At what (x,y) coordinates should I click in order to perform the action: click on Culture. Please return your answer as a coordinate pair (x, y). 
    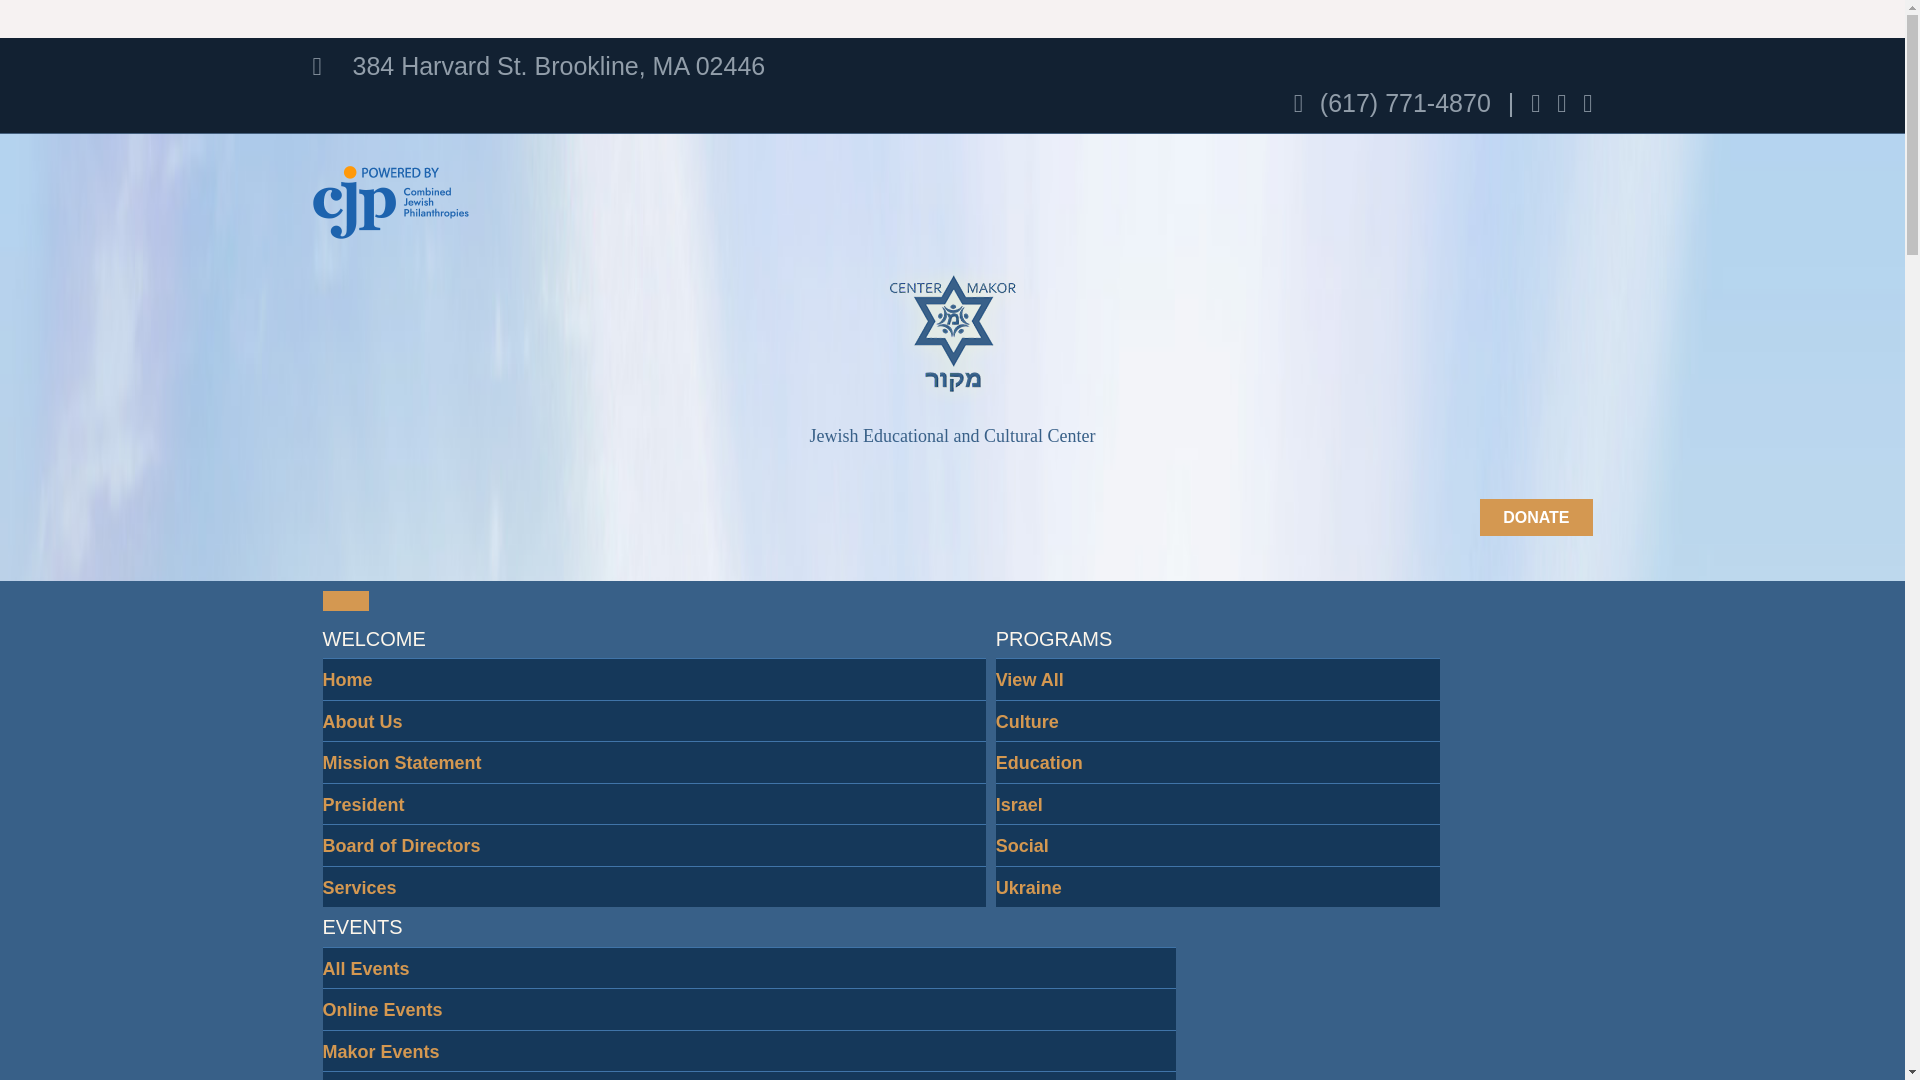
    Looking at the image, I should click on (1028, 720).